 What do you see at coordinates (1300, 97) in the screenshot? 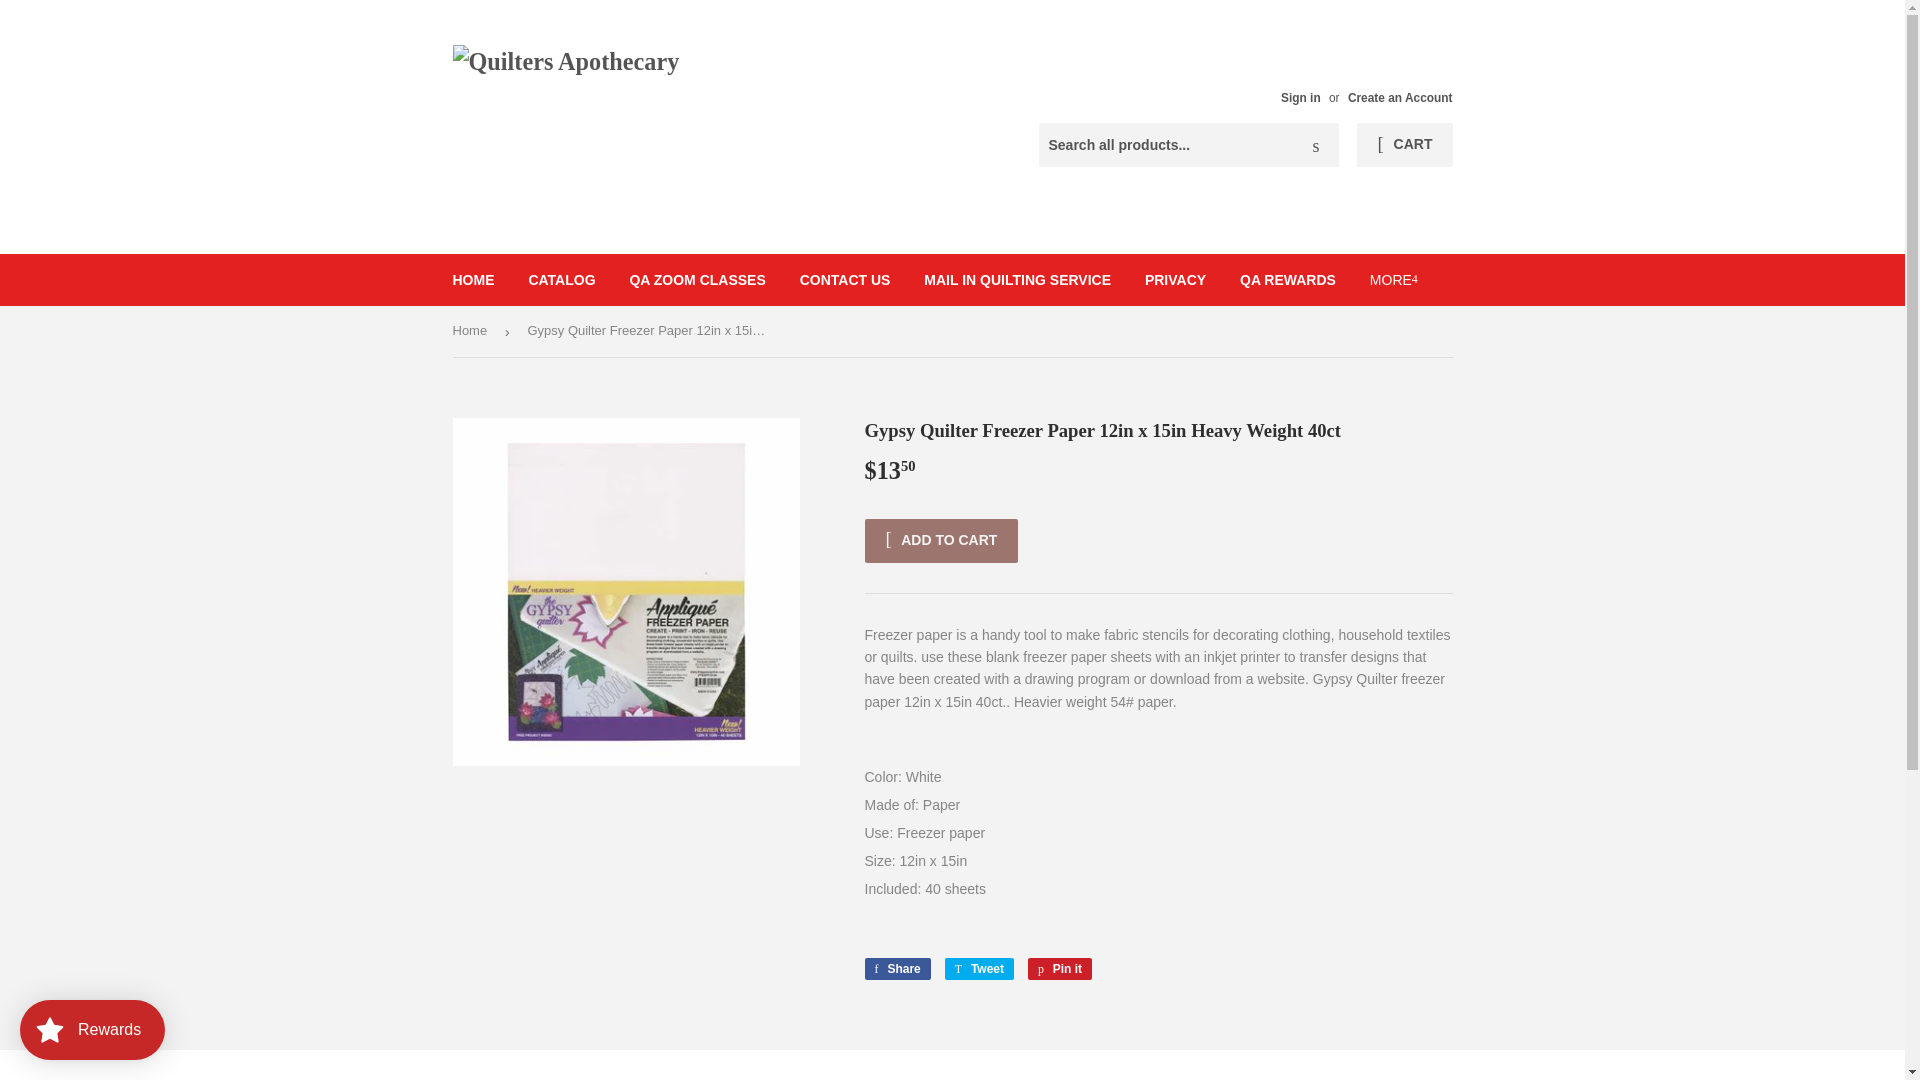
I see `Sign in` at bounding box center [1300, 97].